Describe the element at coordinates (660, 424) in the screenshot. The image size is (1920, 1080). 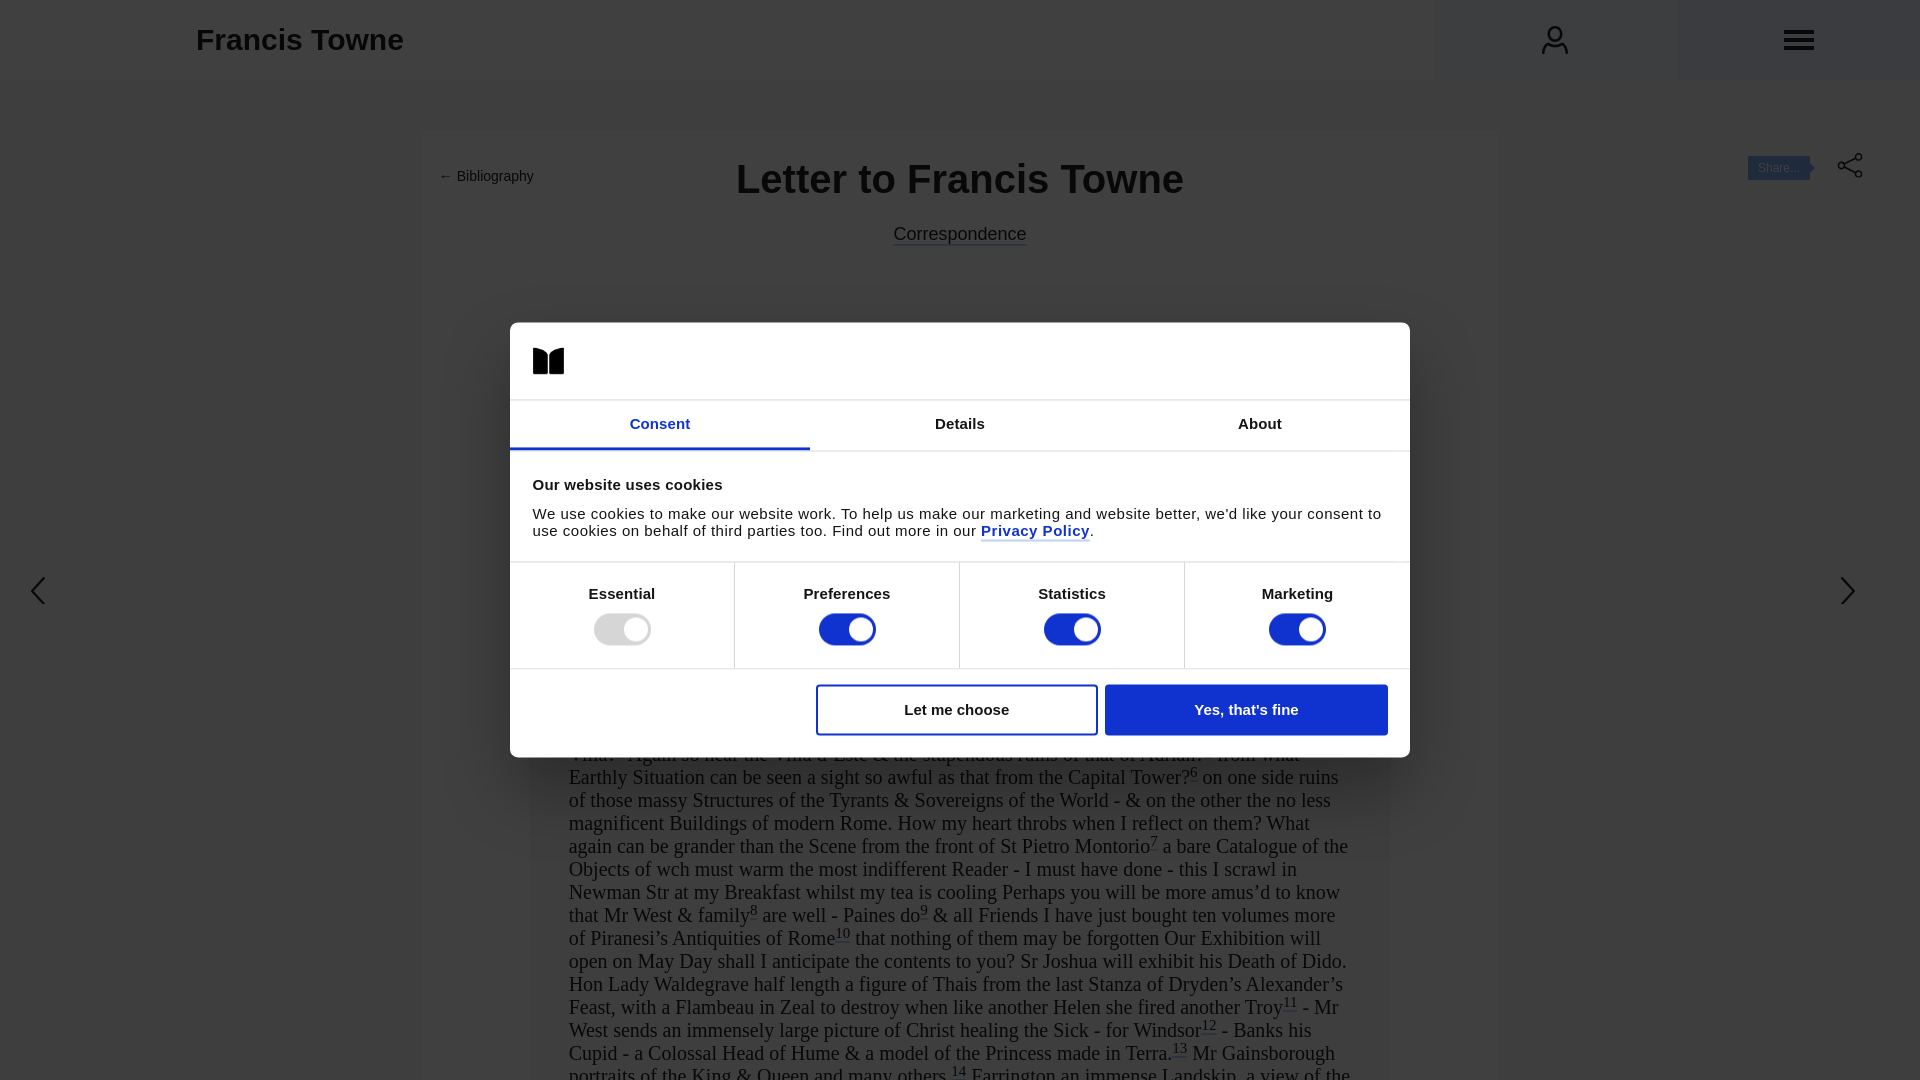
I see `Consent` at that location.